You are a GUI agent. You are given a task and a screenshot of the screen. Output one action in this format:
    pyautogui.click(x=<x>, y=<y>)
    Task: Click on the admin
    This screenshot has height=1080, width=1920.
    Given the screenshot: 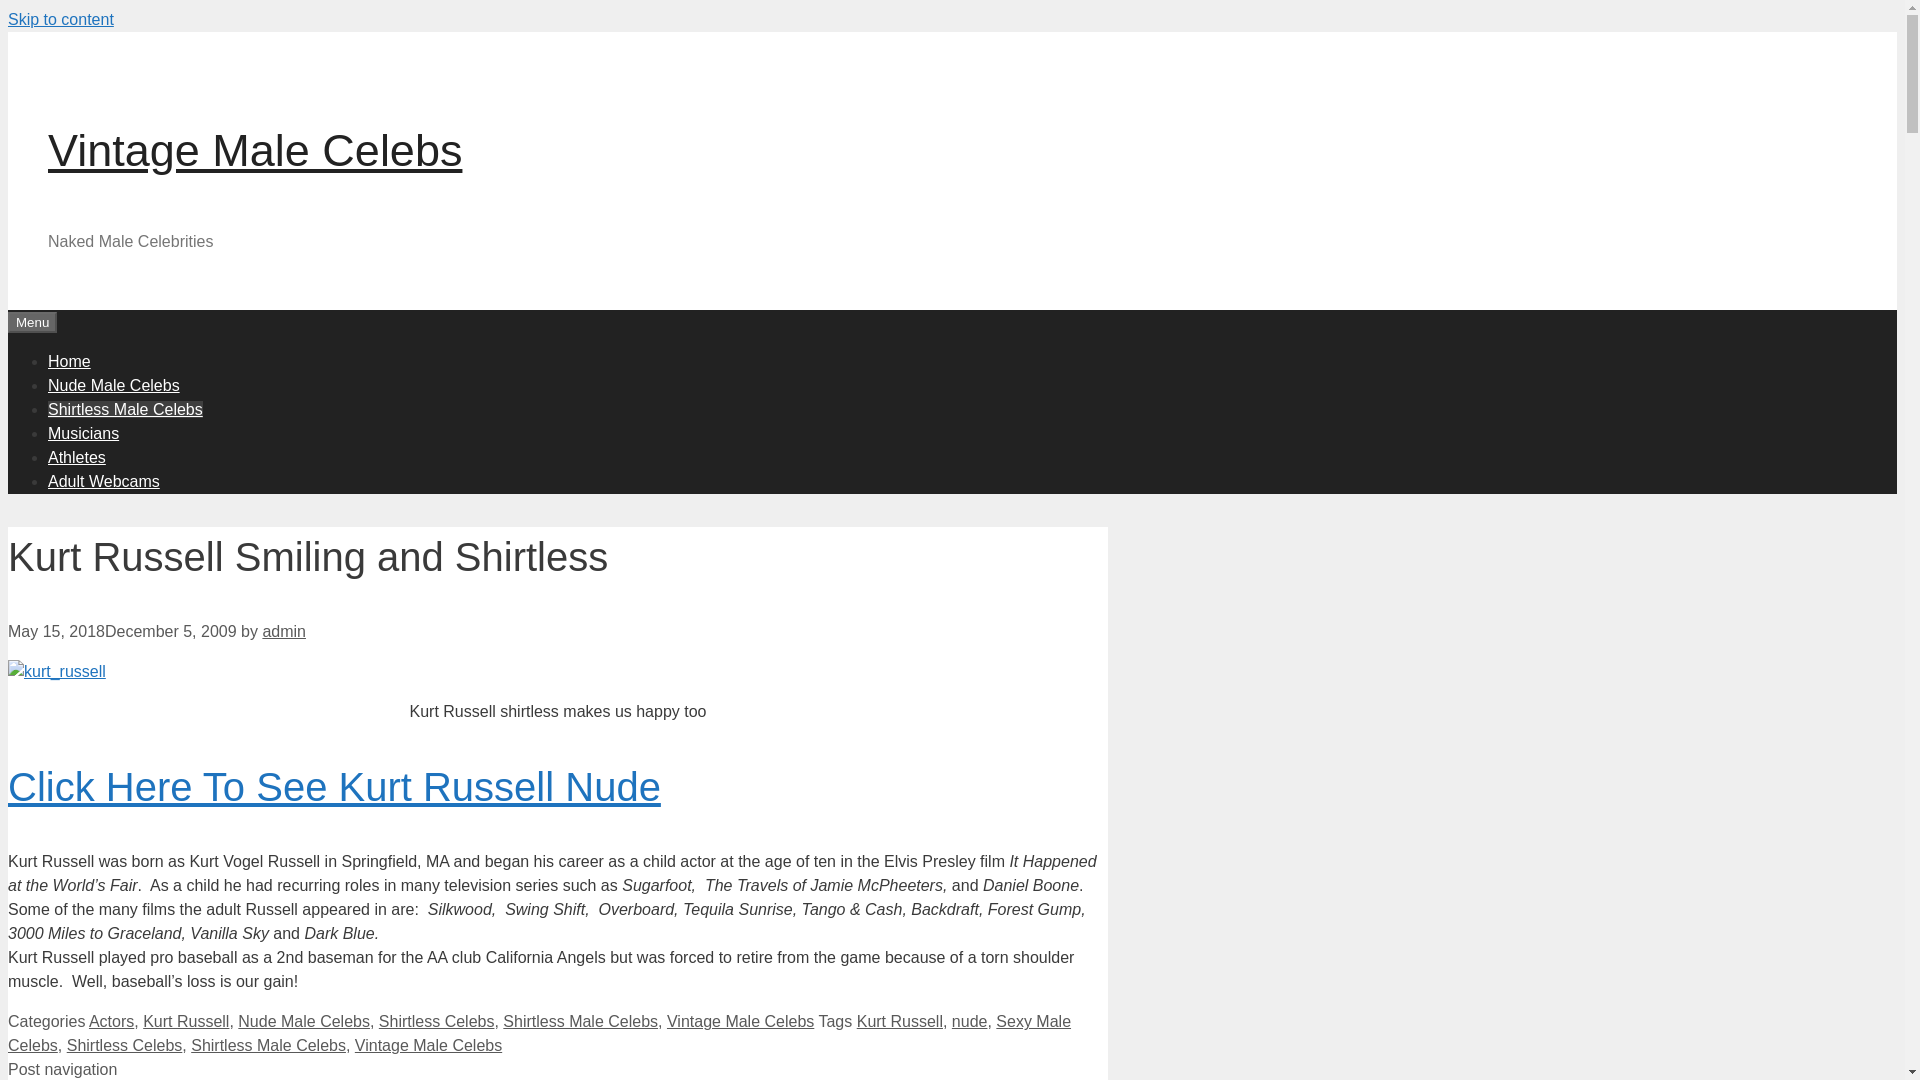 What is the action you would take?
    pyautogui.click(x=283, y=632)
    